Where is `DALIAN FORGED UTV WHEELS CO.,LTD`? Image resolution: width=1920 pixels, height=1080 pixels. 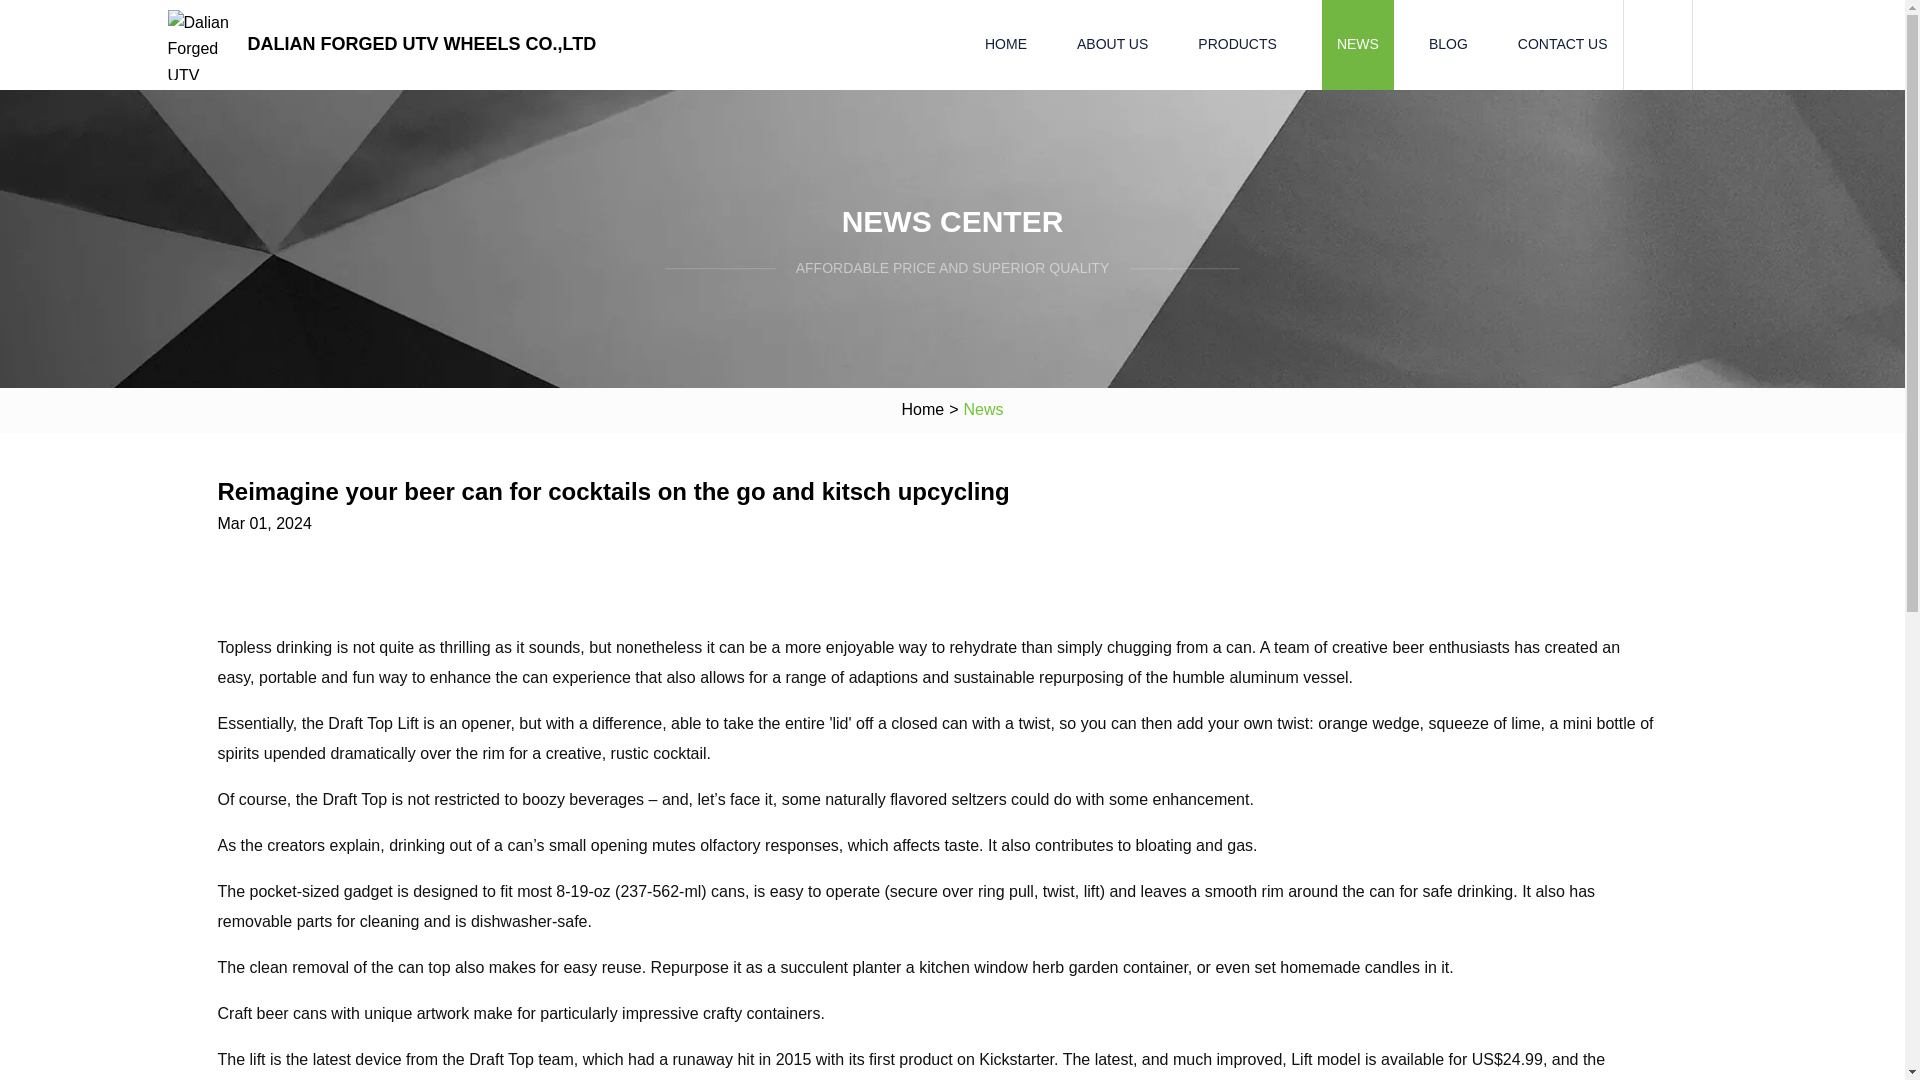
DALIAN FORGED UTV WHEELS CO.,LTD is located at coordinates (387, 44).